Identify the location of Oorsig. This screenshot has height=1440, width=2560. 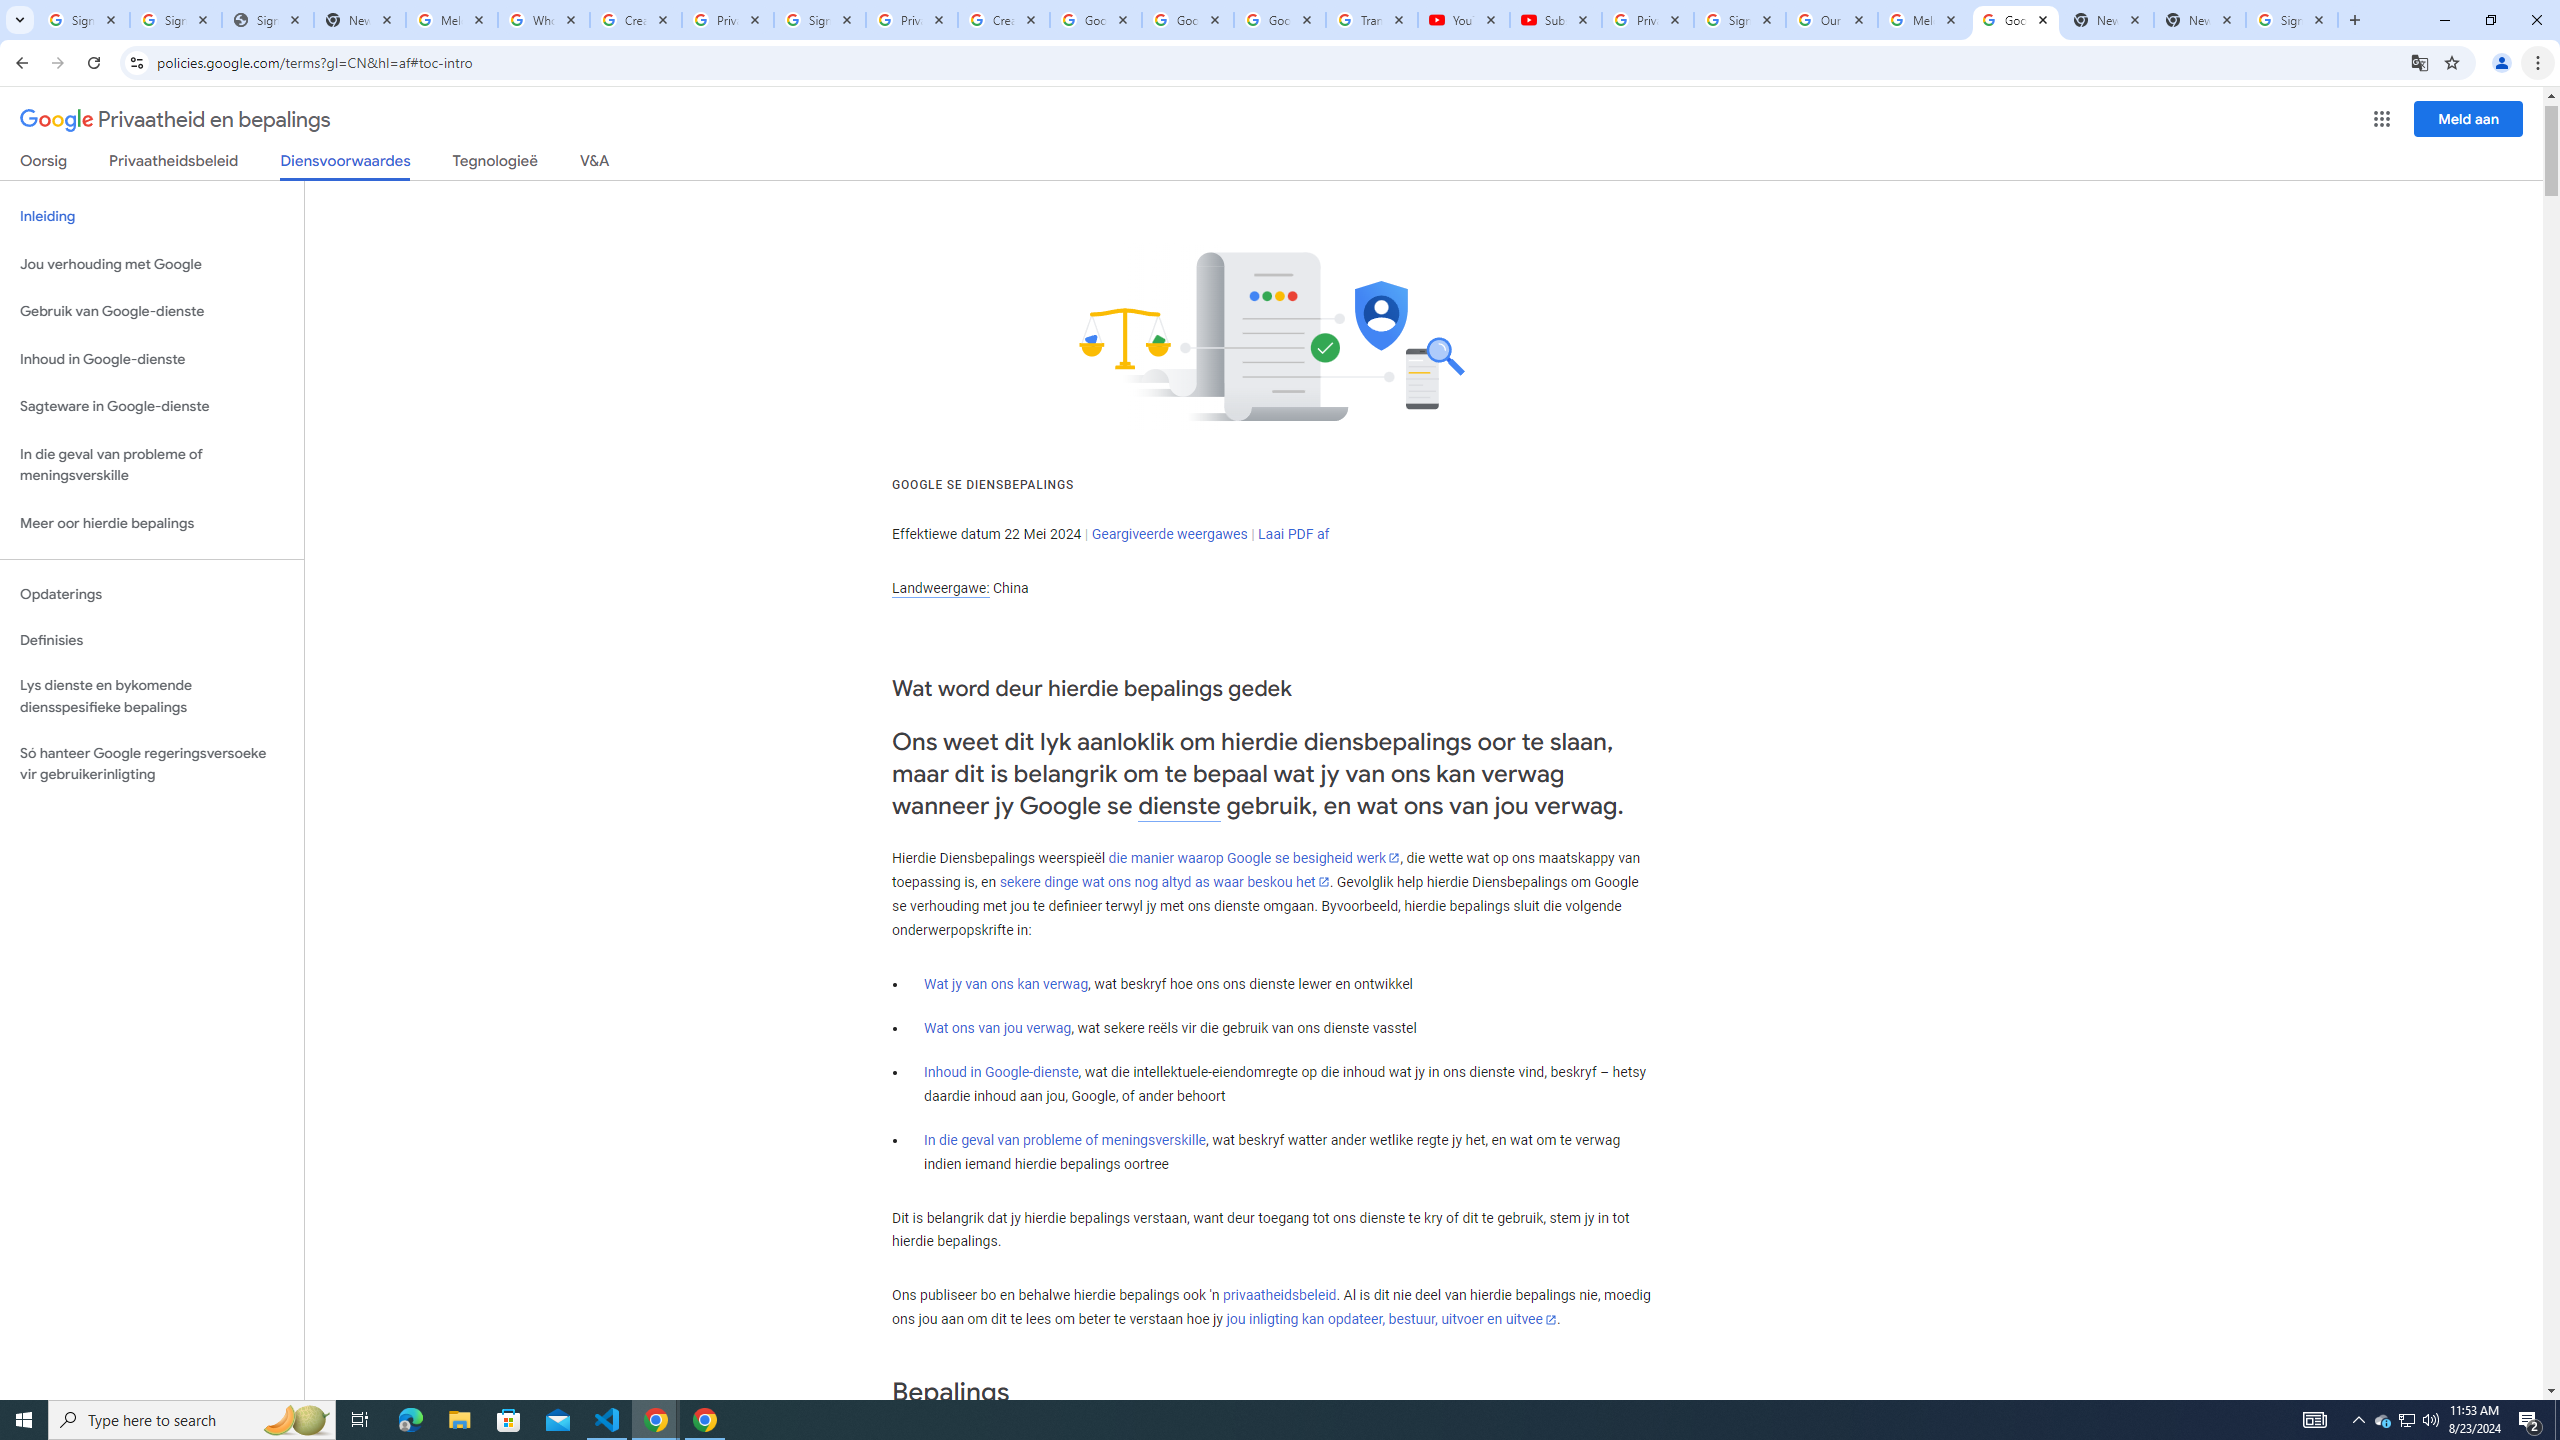
(44, 164).